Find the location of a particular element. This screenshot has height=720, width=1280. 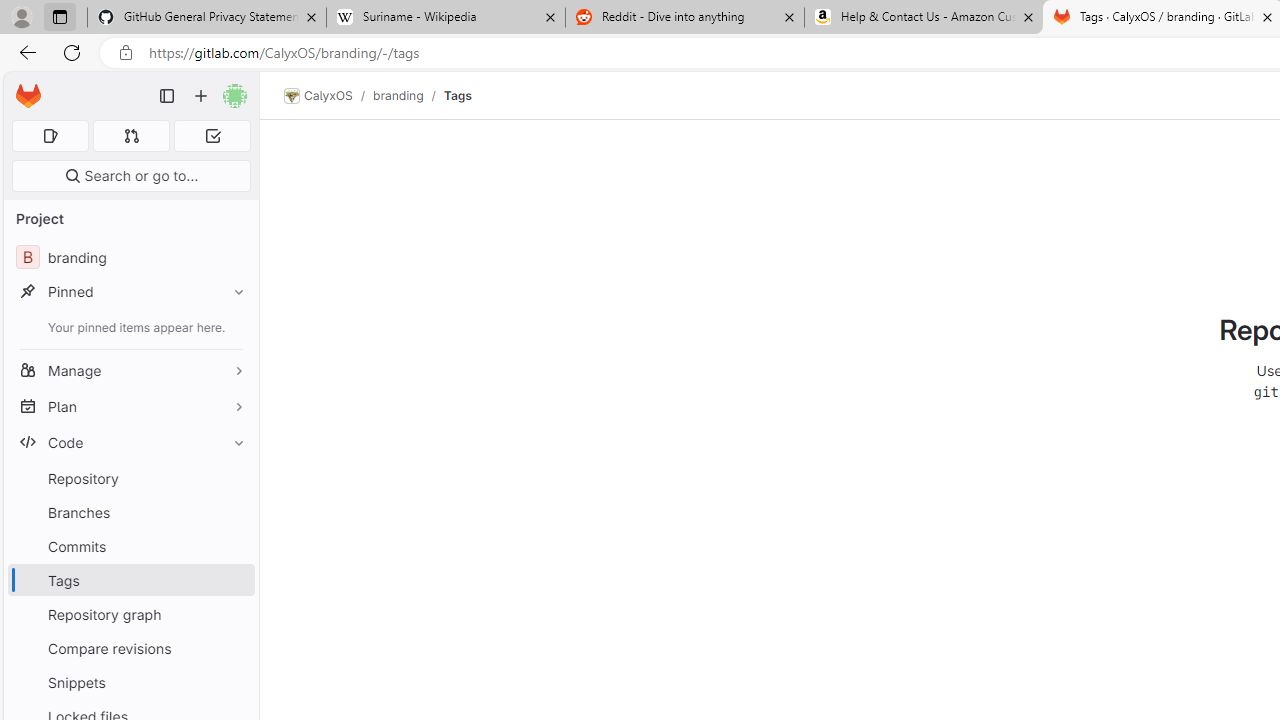

Snippets is located at coordinates (130, 682).